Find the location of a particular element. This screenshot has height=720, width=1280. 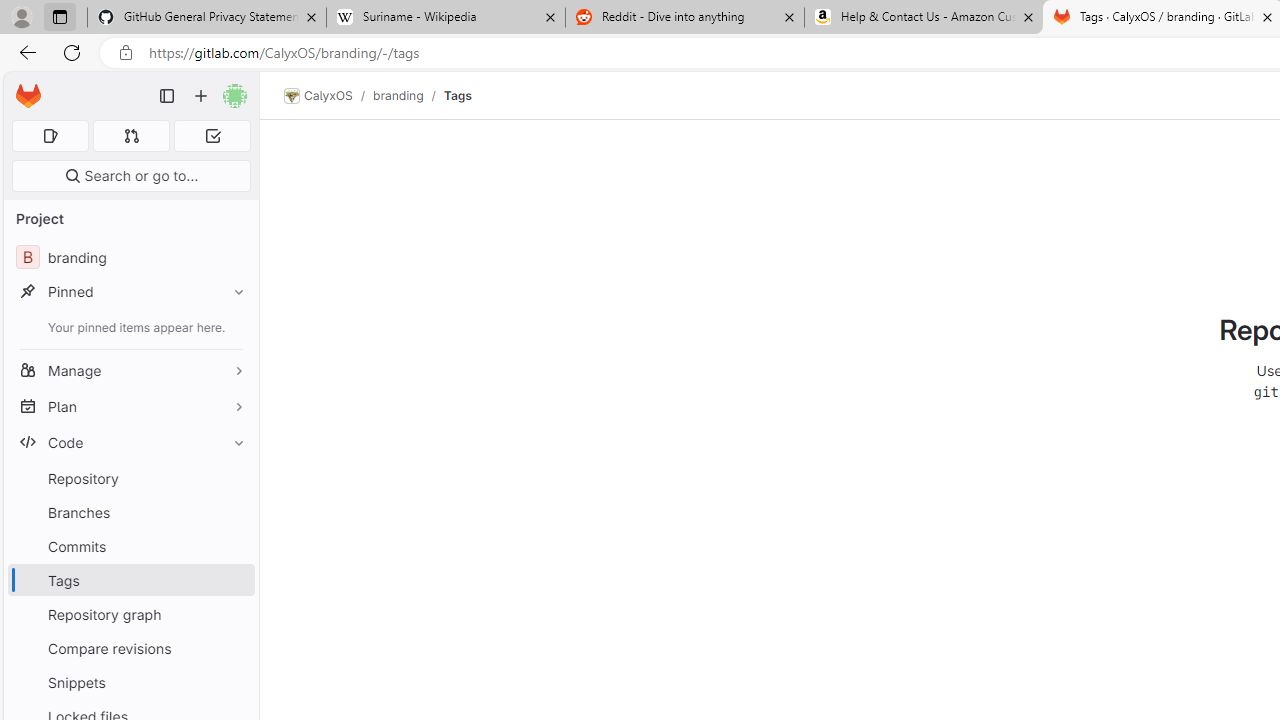

Snippets is located at coordinates (130, 682).